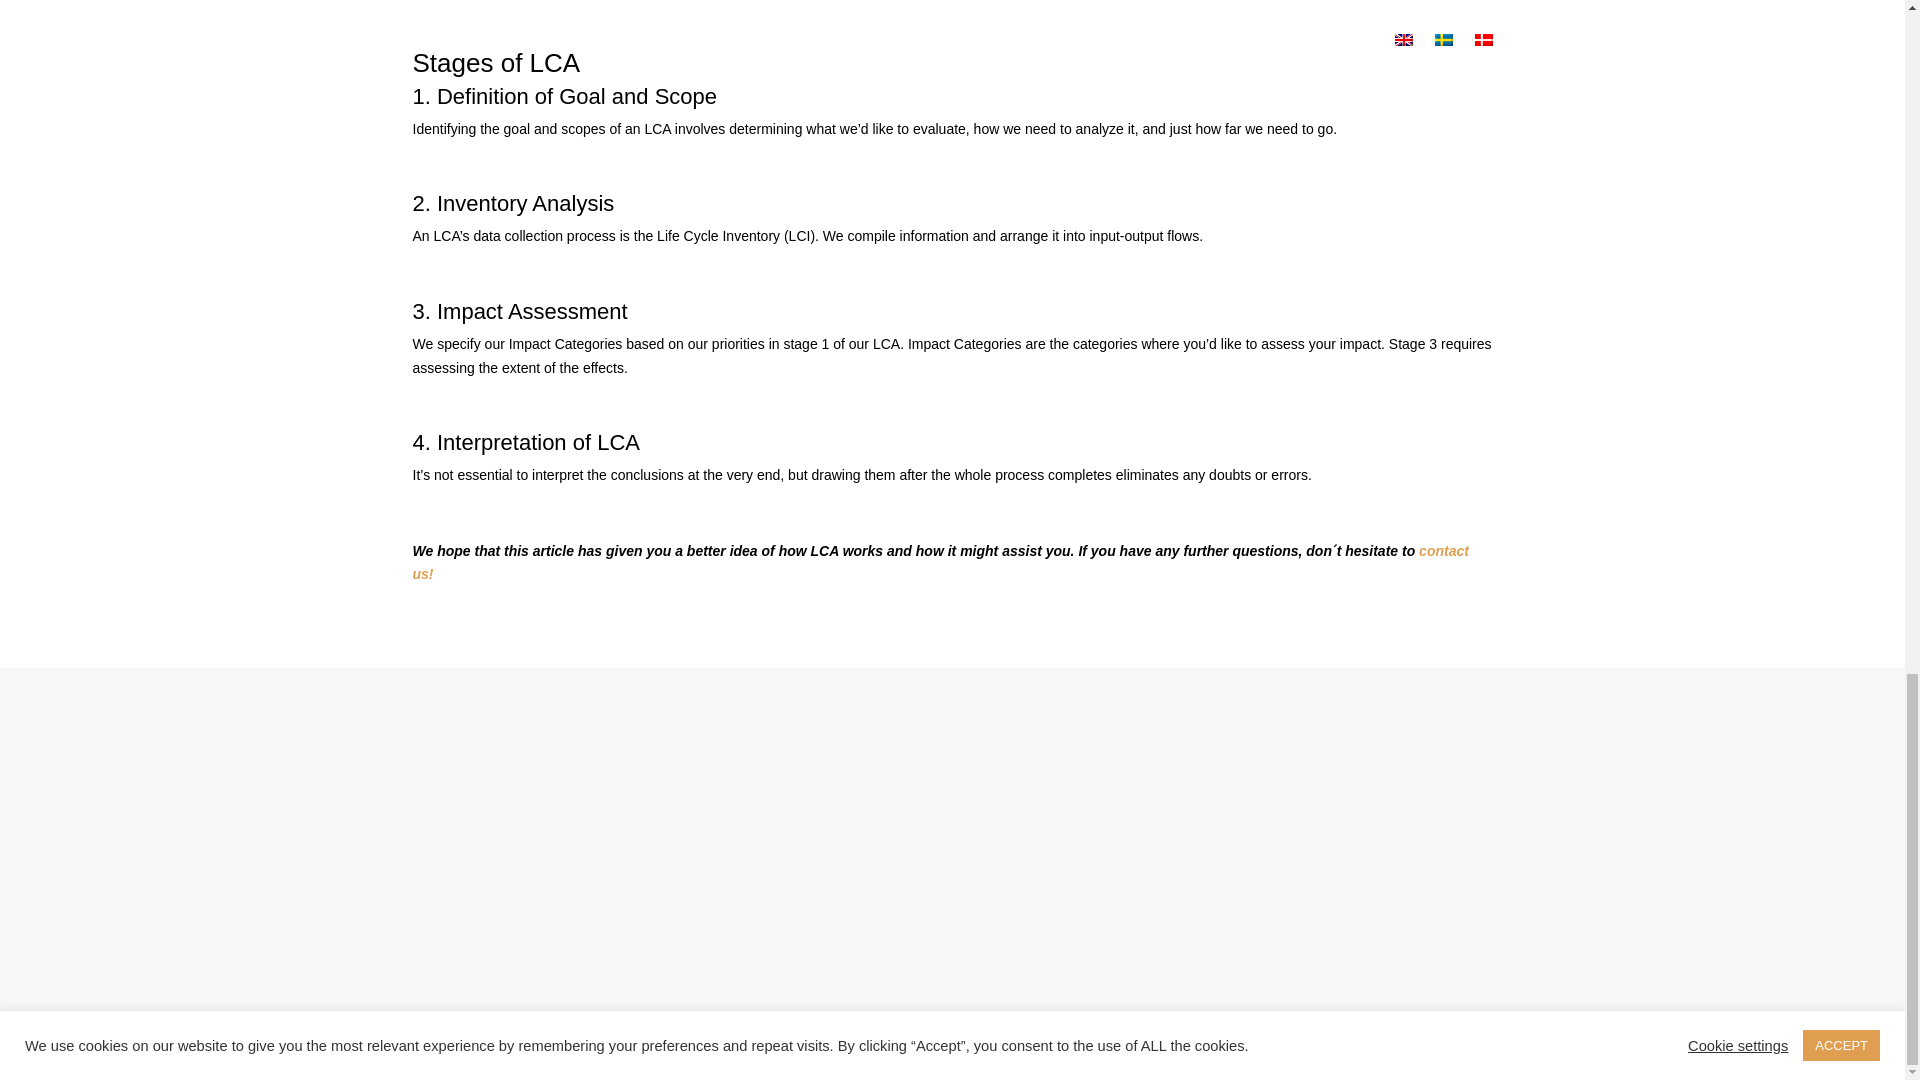  Describe the element at coordinates (940, 563) in the screenshot. I see `contact us!` at that location.